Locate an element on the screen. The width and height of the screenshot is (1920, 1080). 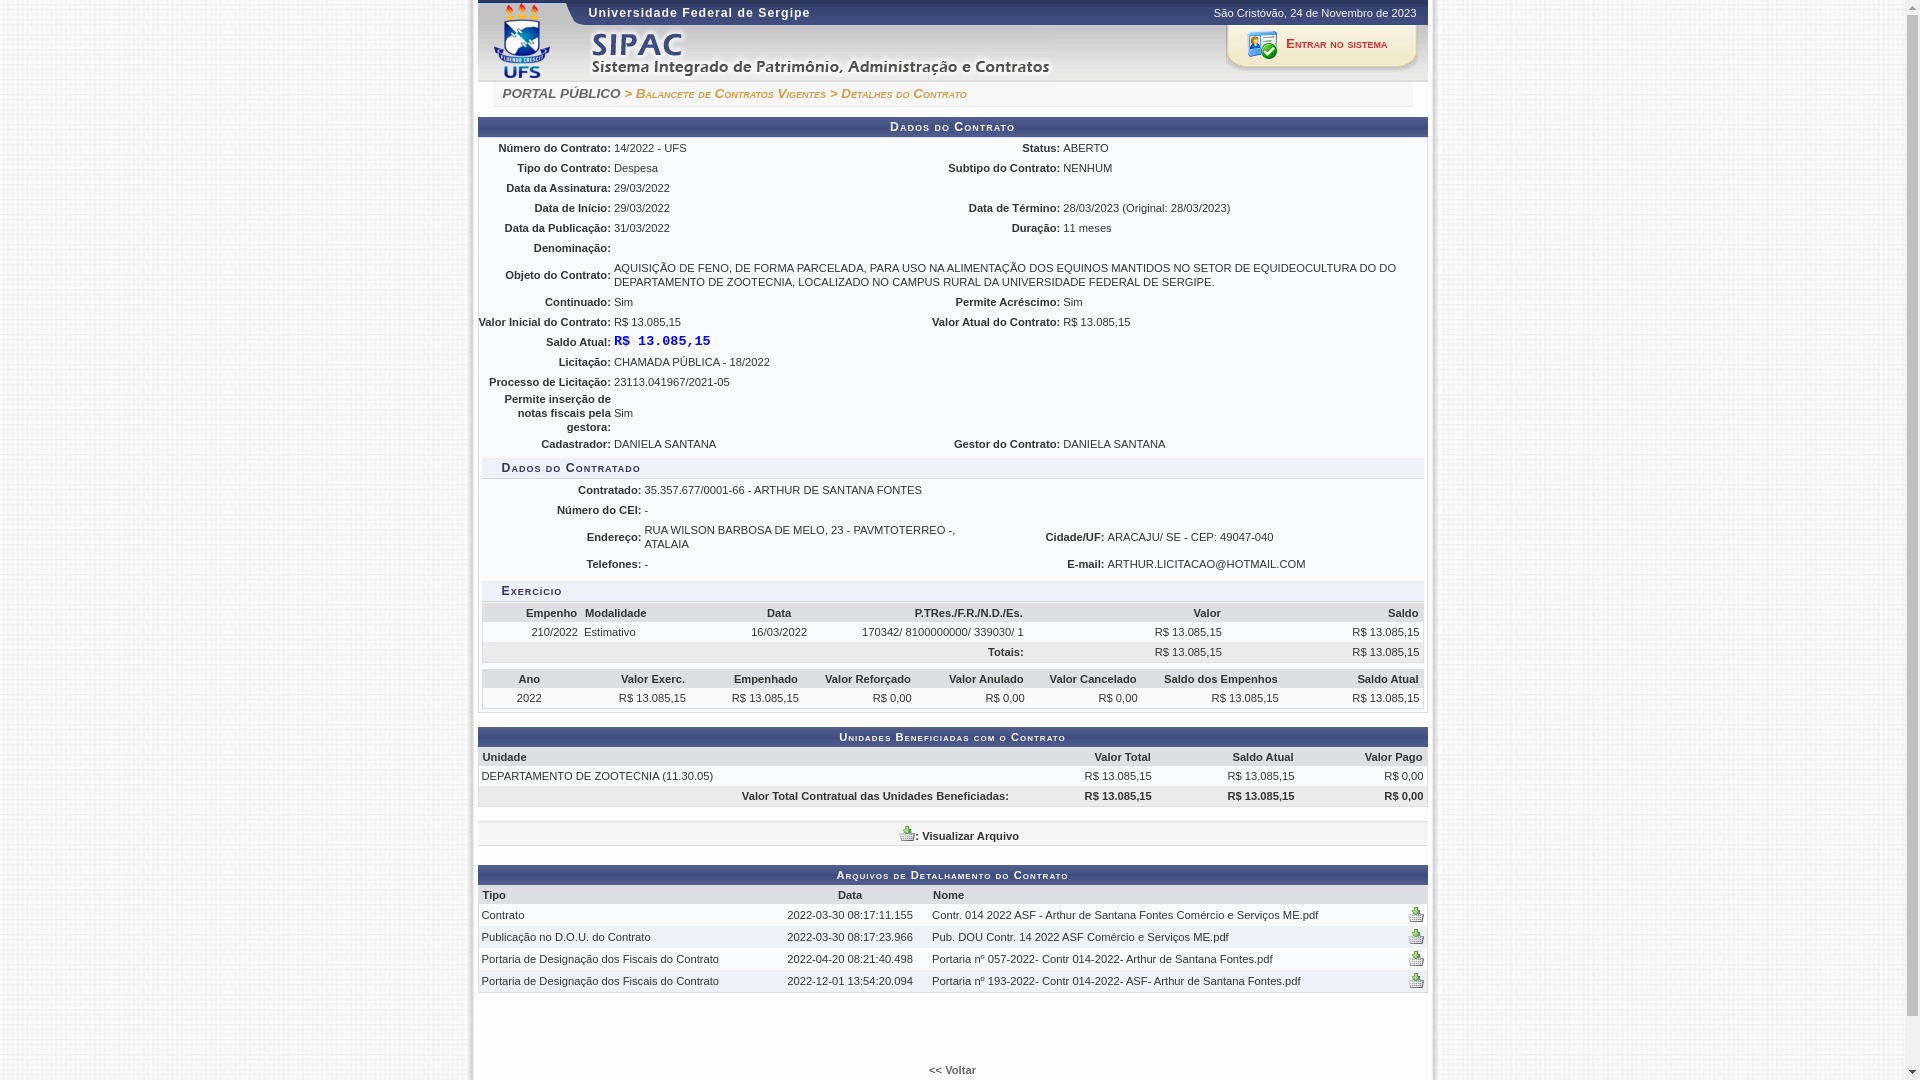
Visualizar is located at coordinates (1416, 985).